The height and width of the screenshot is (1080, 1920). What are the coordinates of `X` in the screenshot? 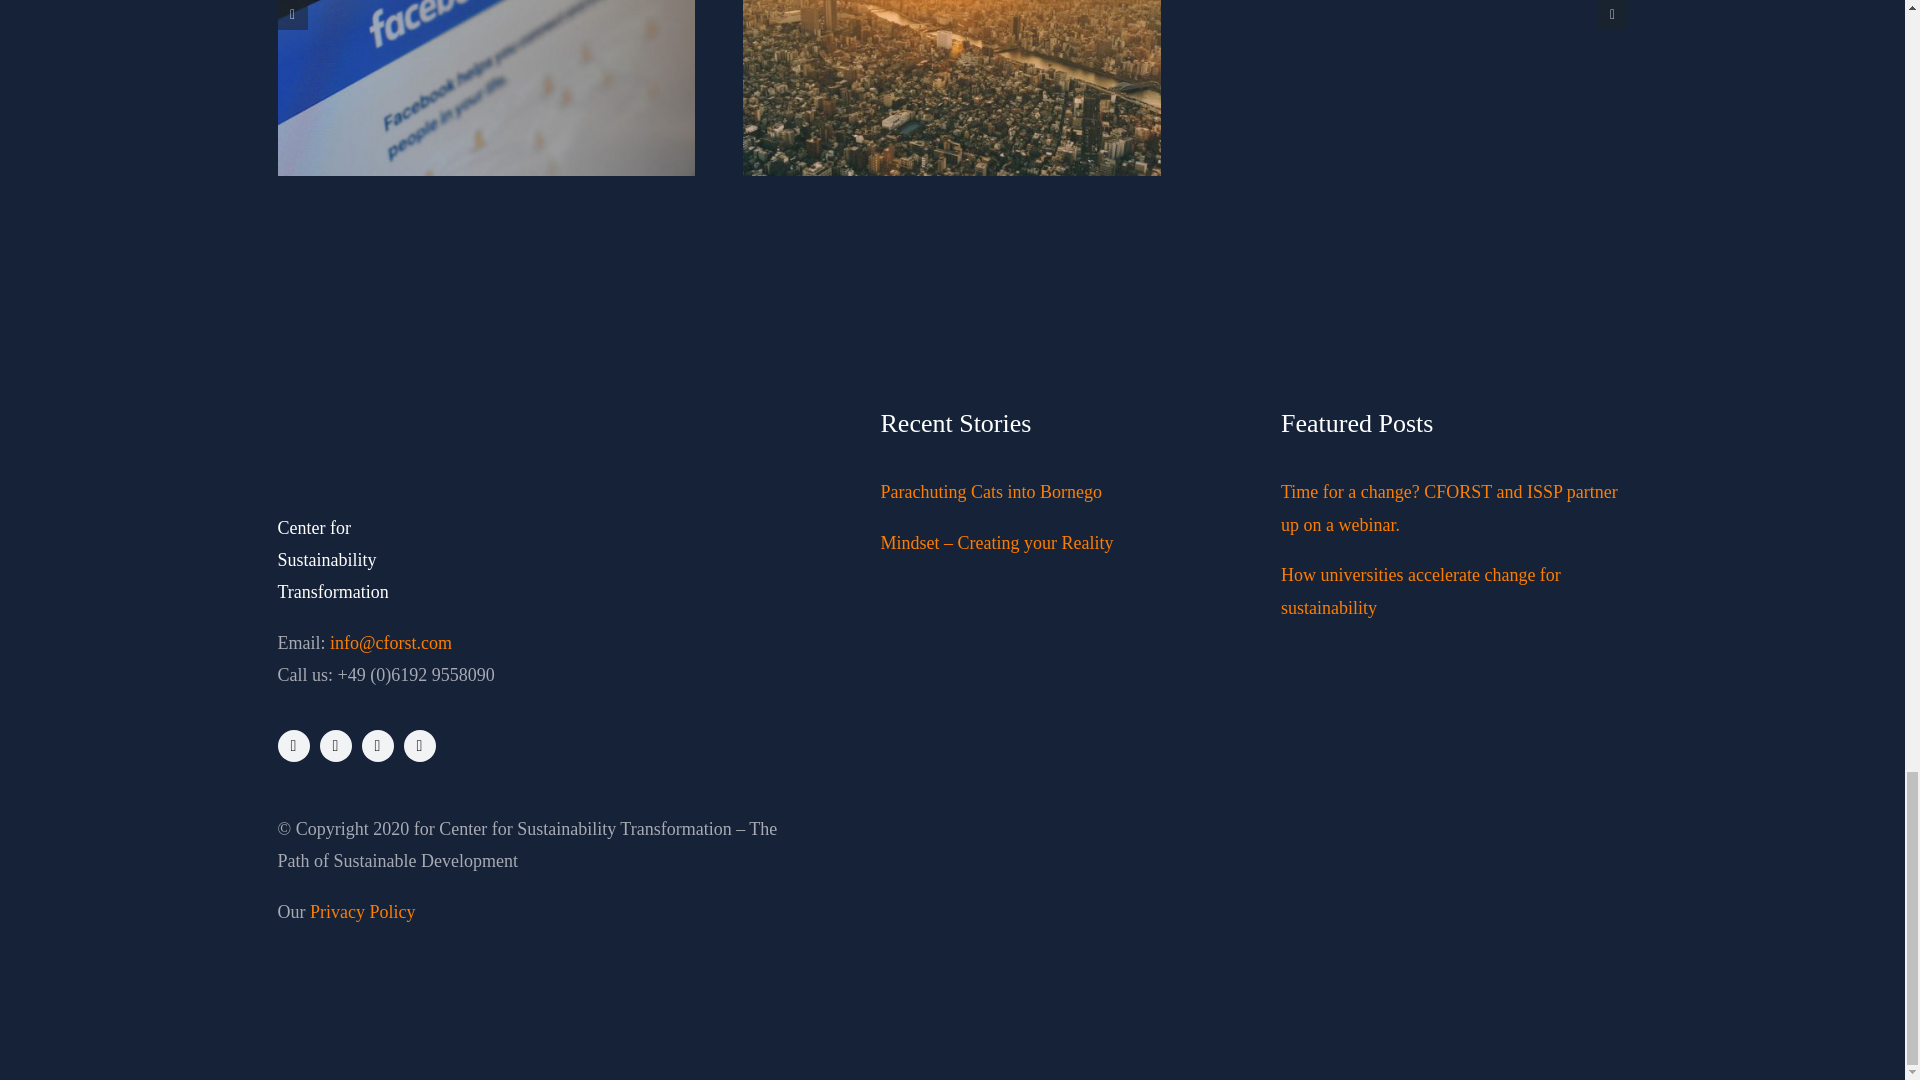 It's located at (336, 746).